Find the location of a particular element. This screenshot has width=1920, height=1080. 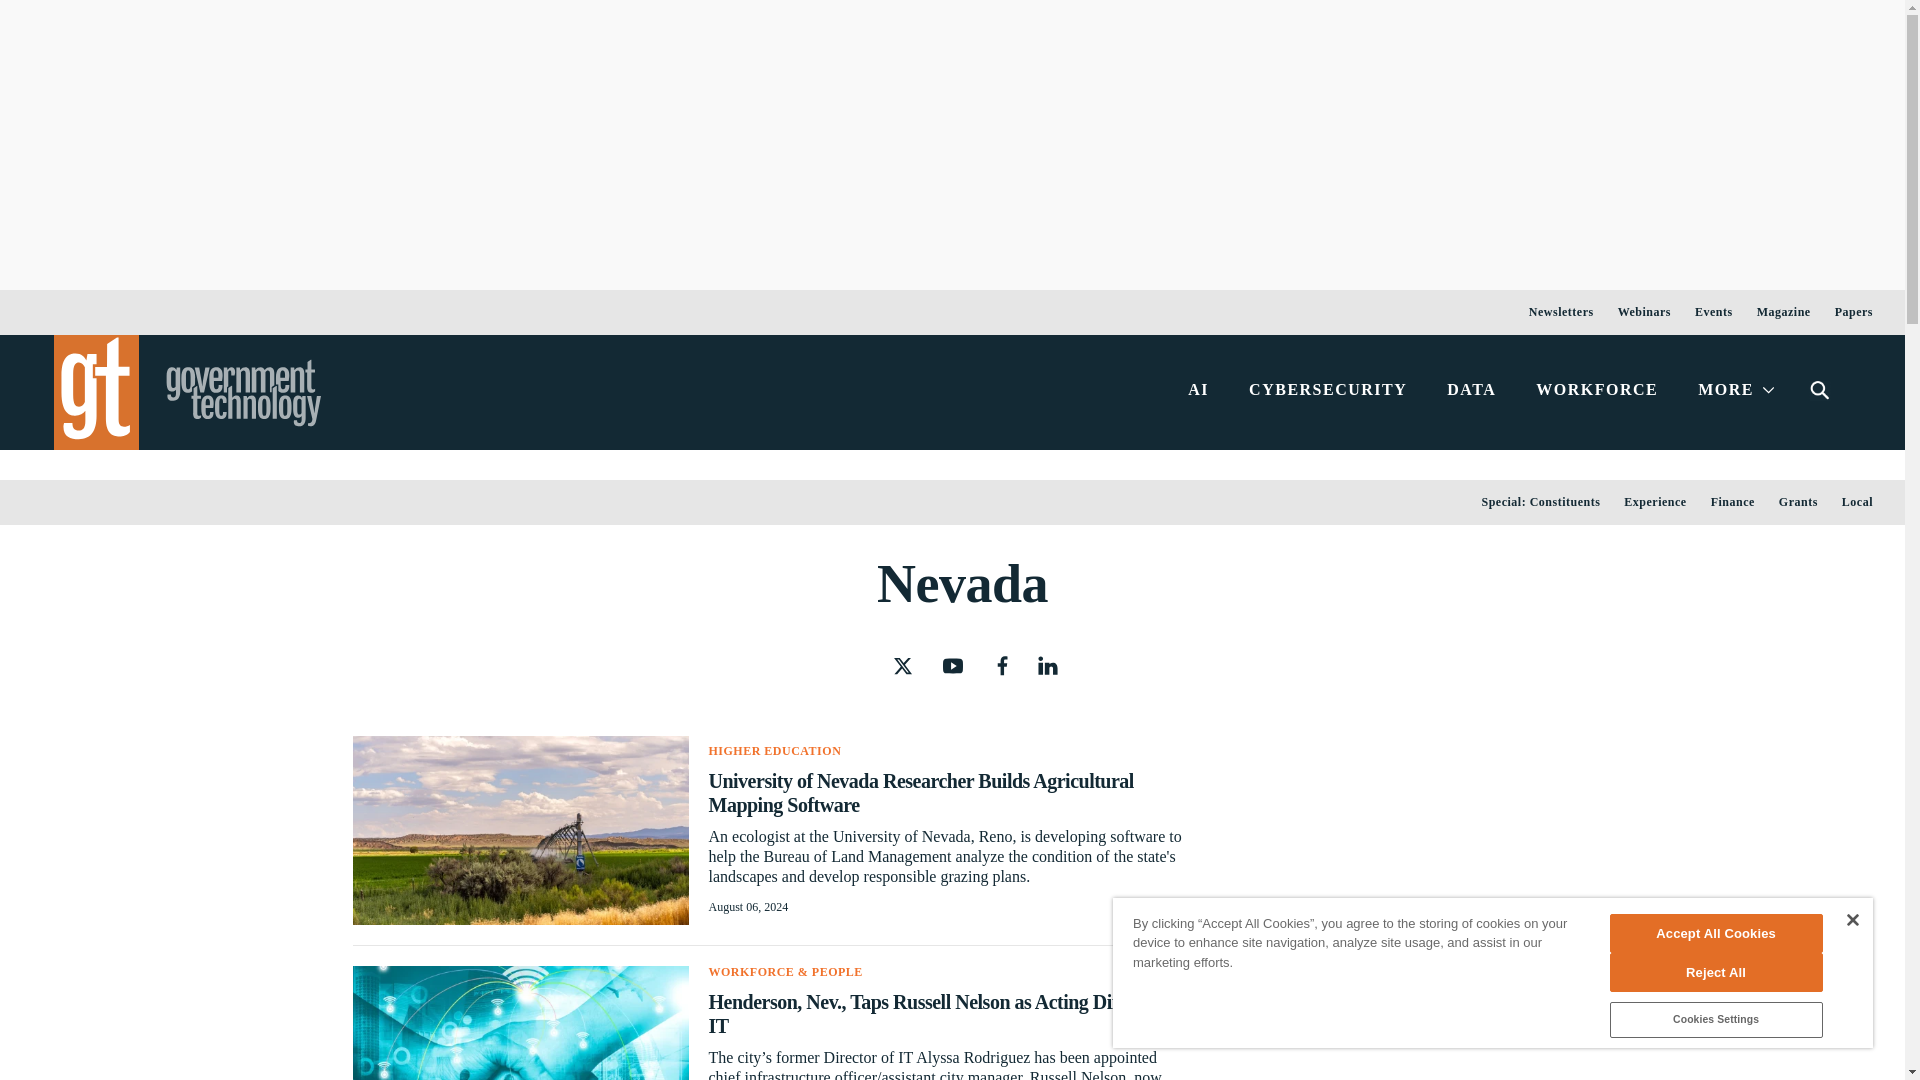

Magazine is located at coordinates (1784, 312).